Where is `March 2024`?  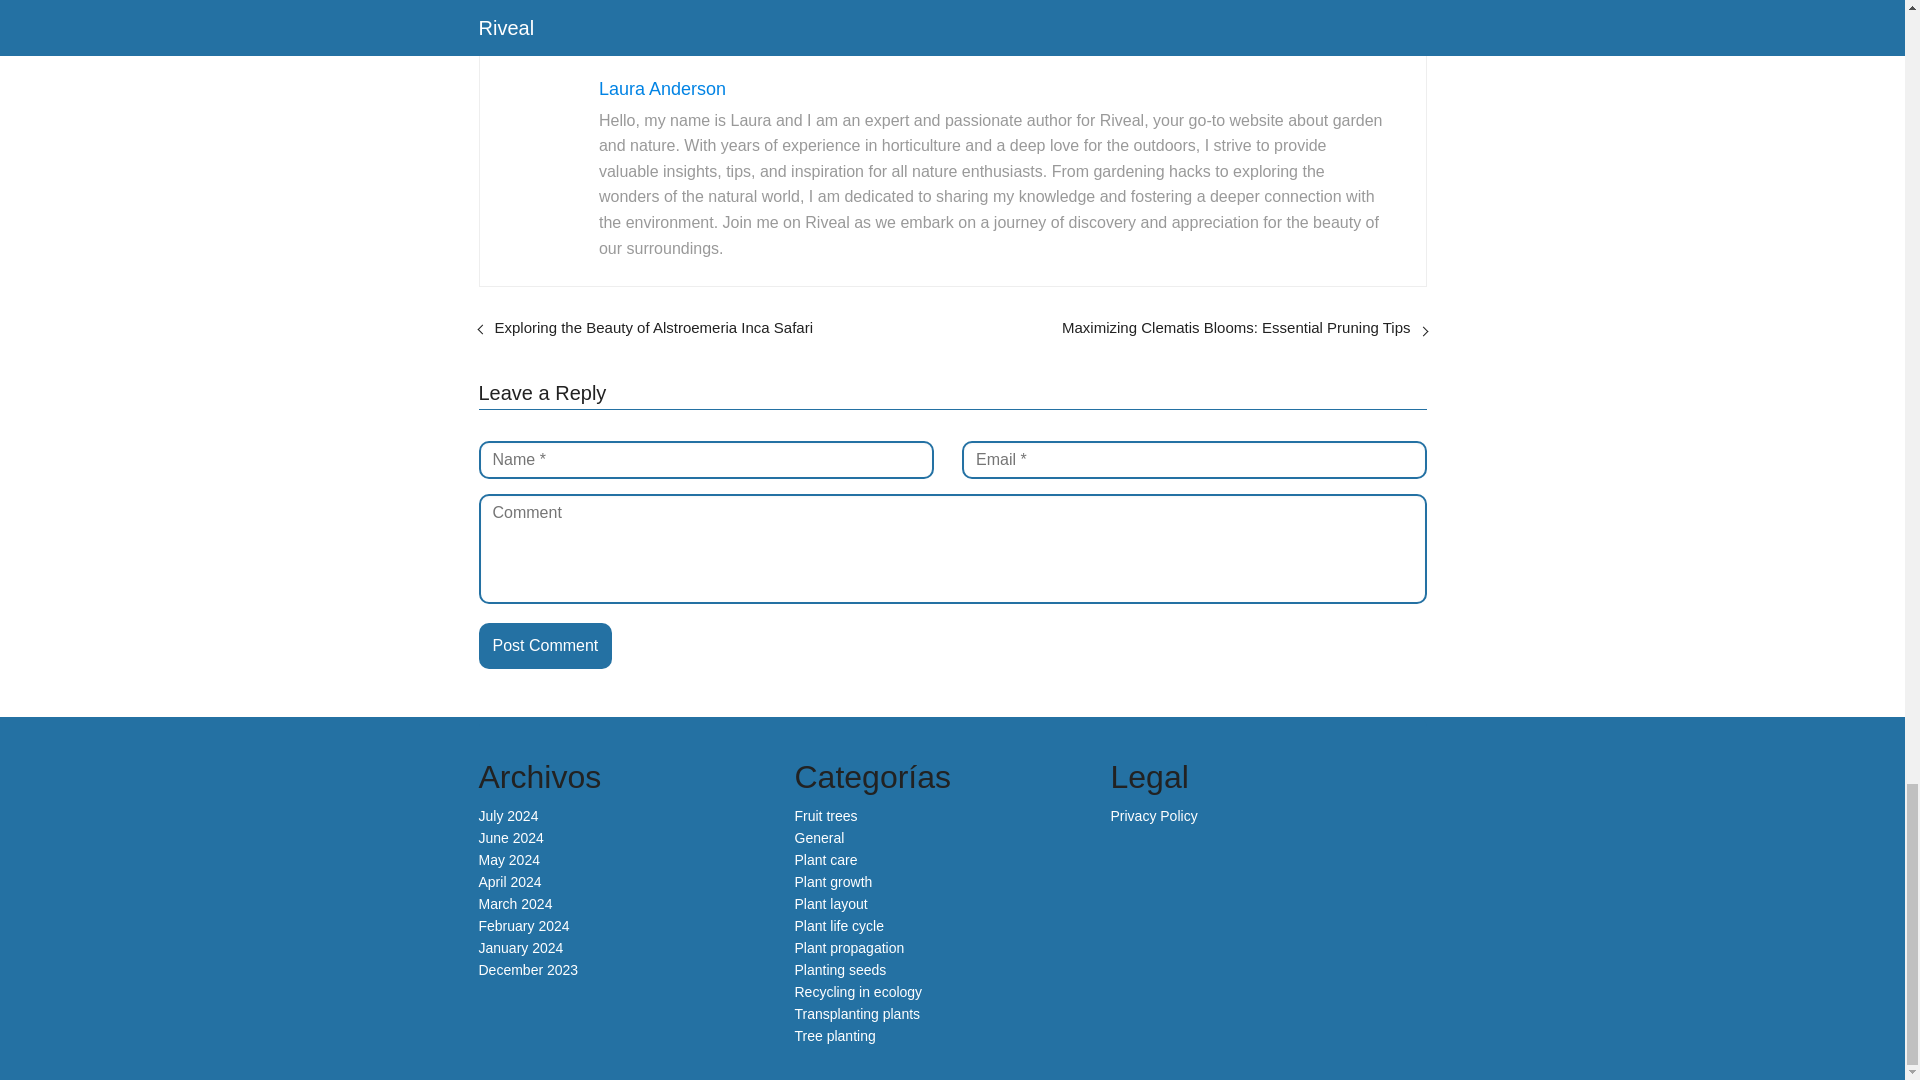
March 2024 is located at coordinates (515, 904).